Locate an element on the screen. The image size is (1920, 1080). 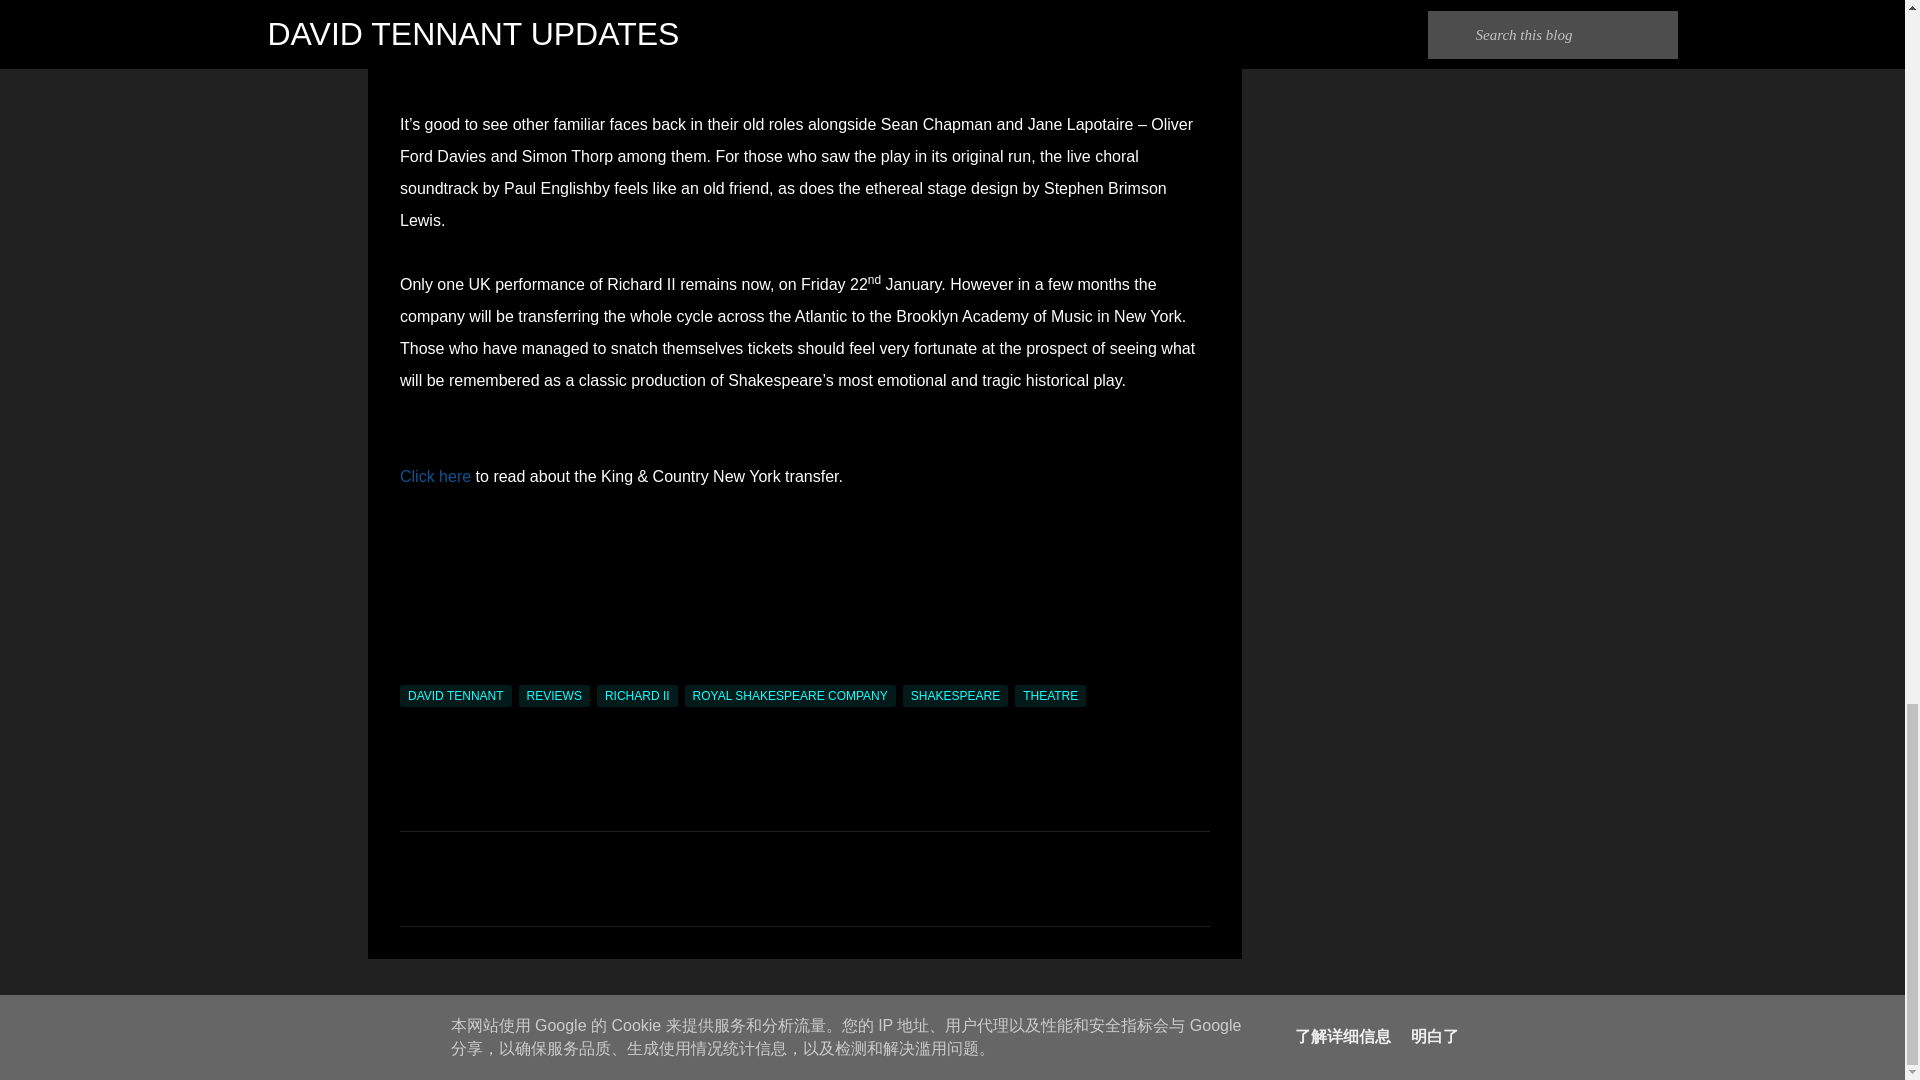
Powered by Blogger is located at coordinates (952, 1010).